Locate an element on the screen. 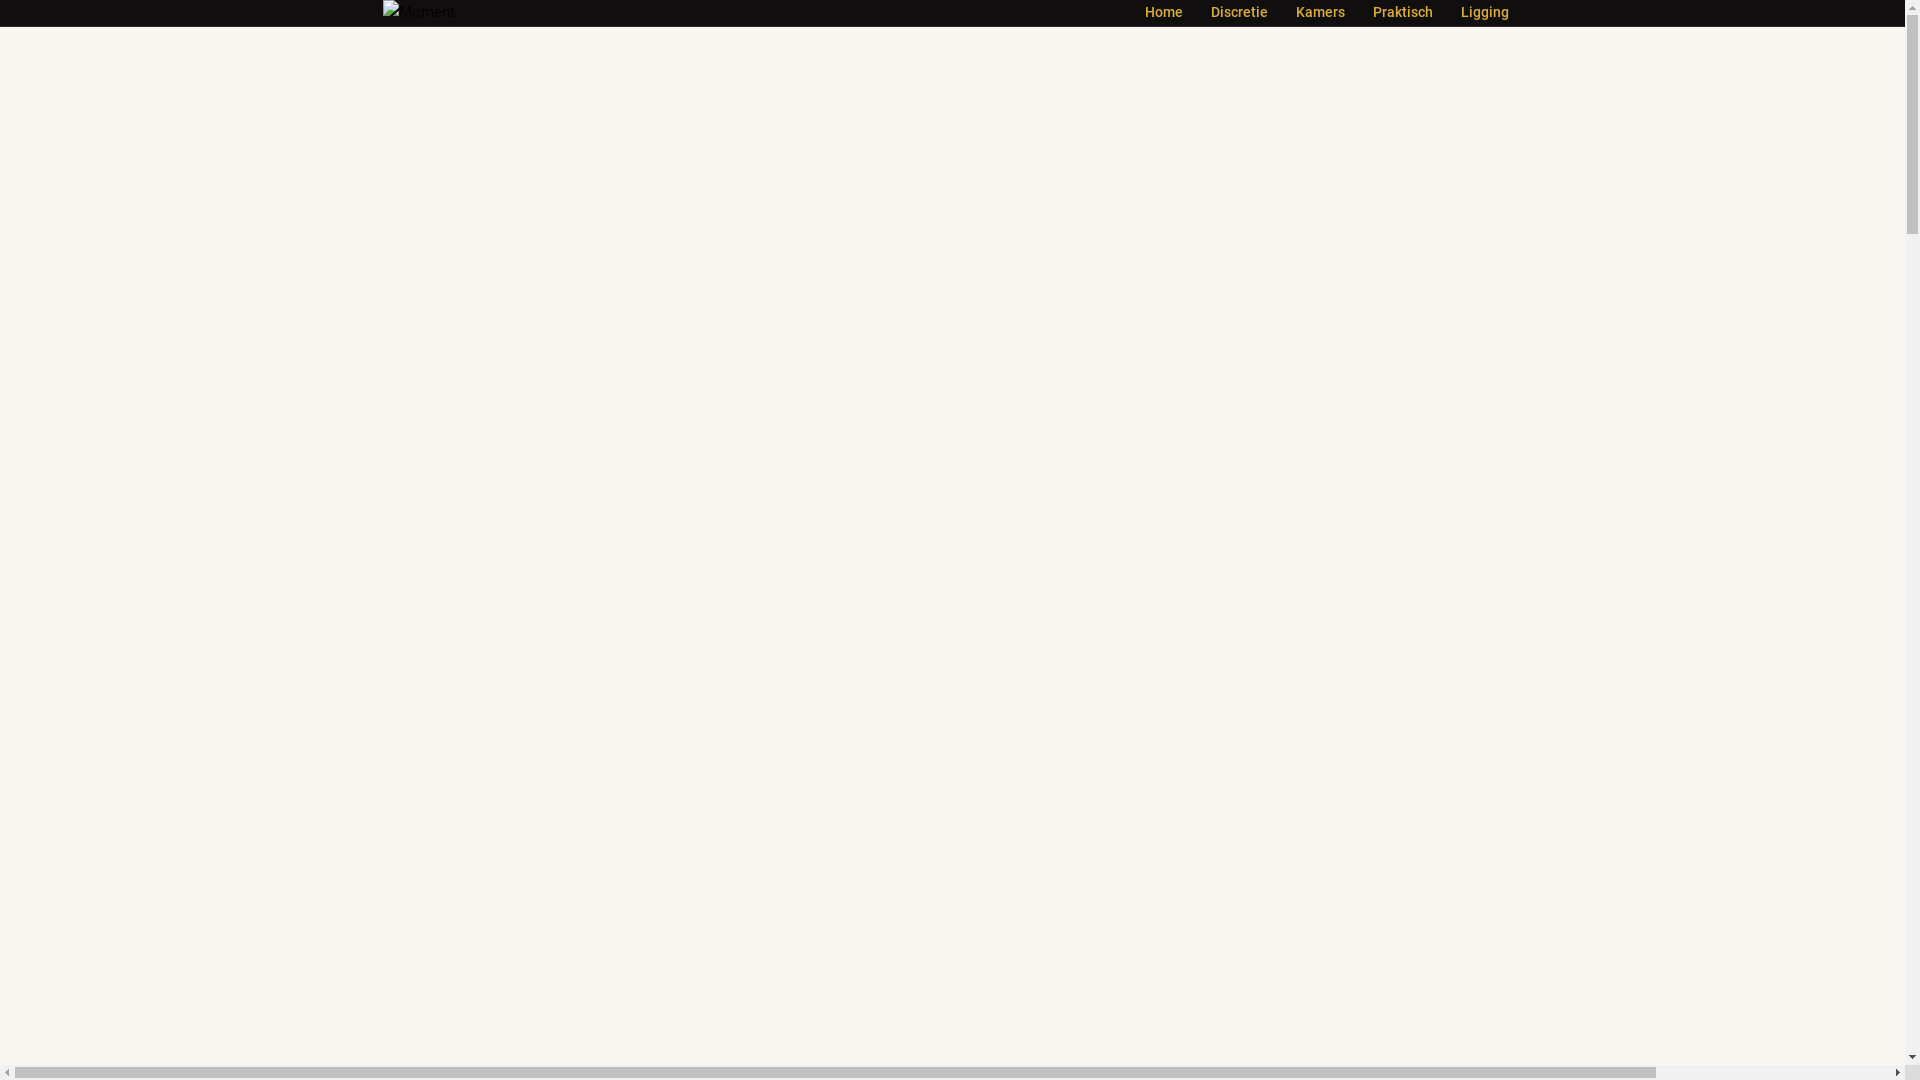 The width and height of the screenshot is (1920, 1080). Discretie is located at coordinates (1238, 13).